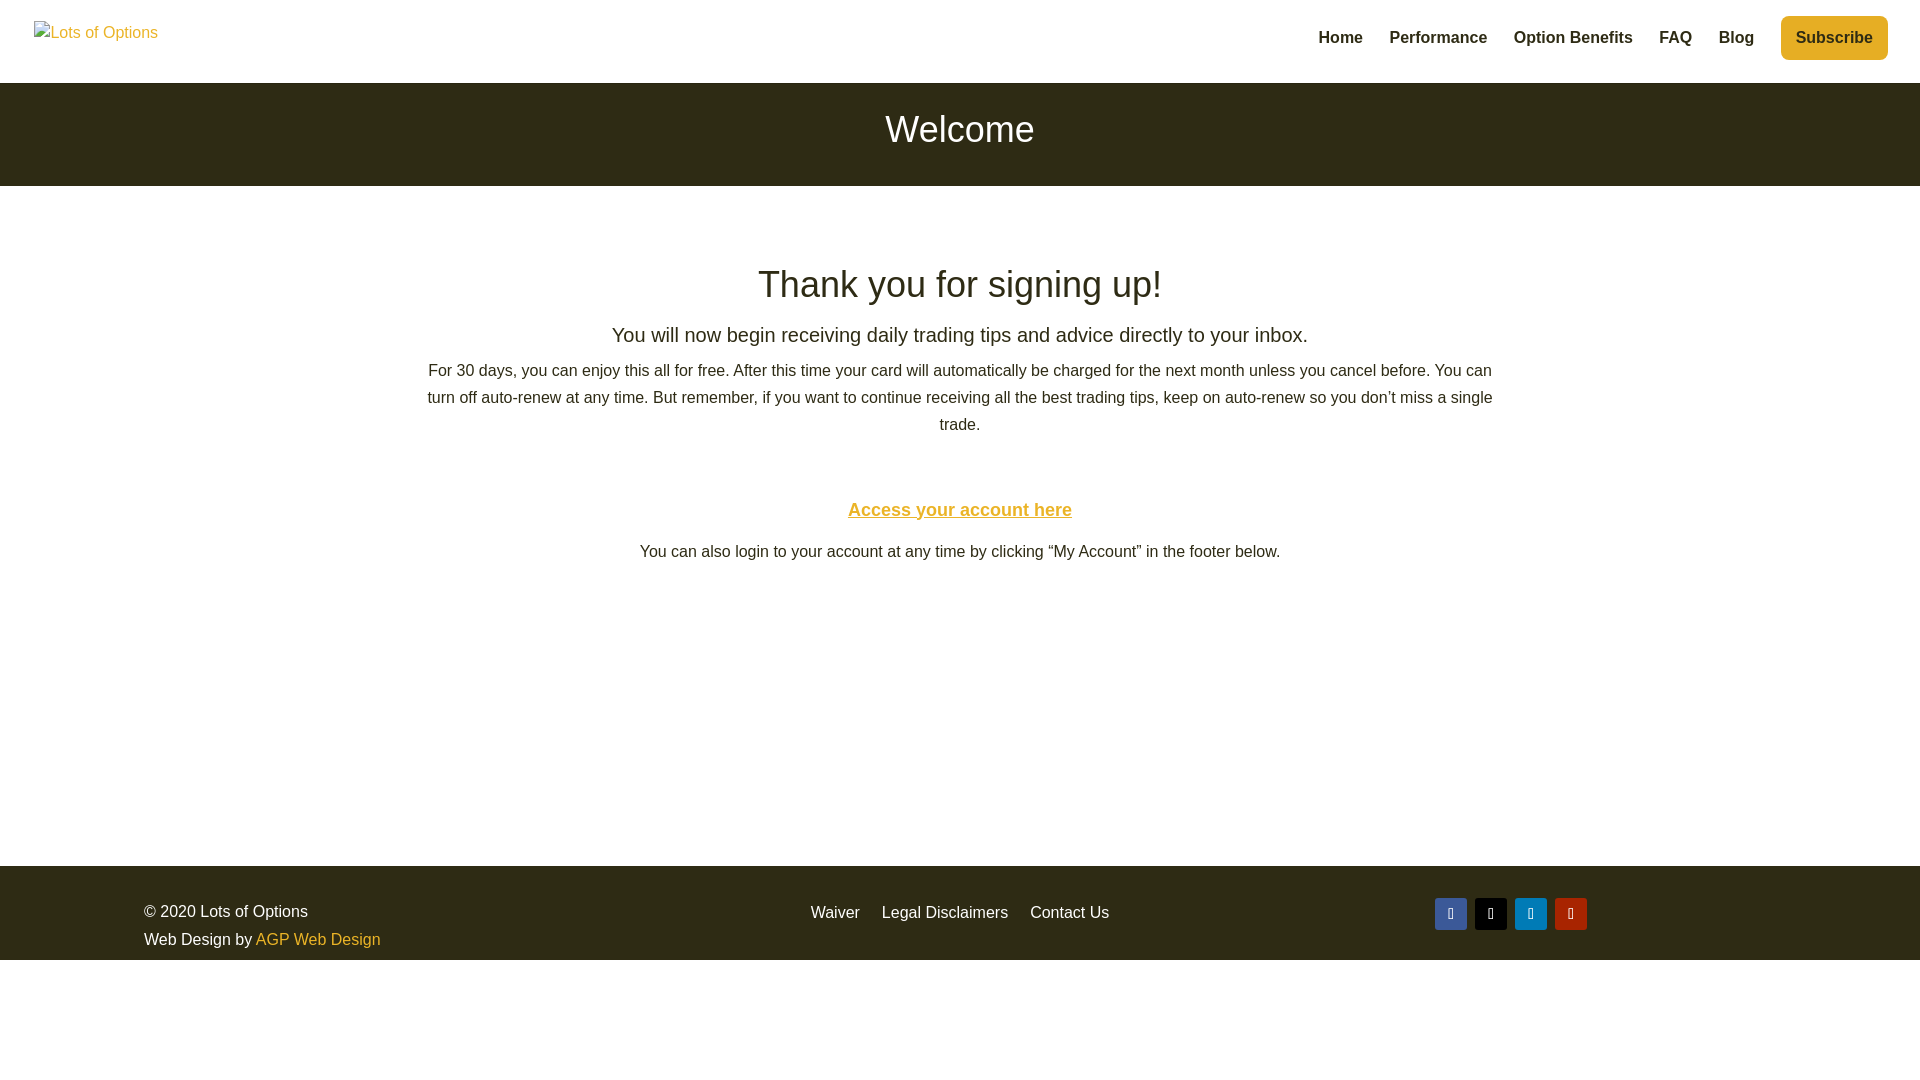 The width and height of the screenshot is (1920, 1080). What do you see at coordinates (318, 939) in the screenshot?
I see `AGP Web Design` at bounding box center [318, 939].